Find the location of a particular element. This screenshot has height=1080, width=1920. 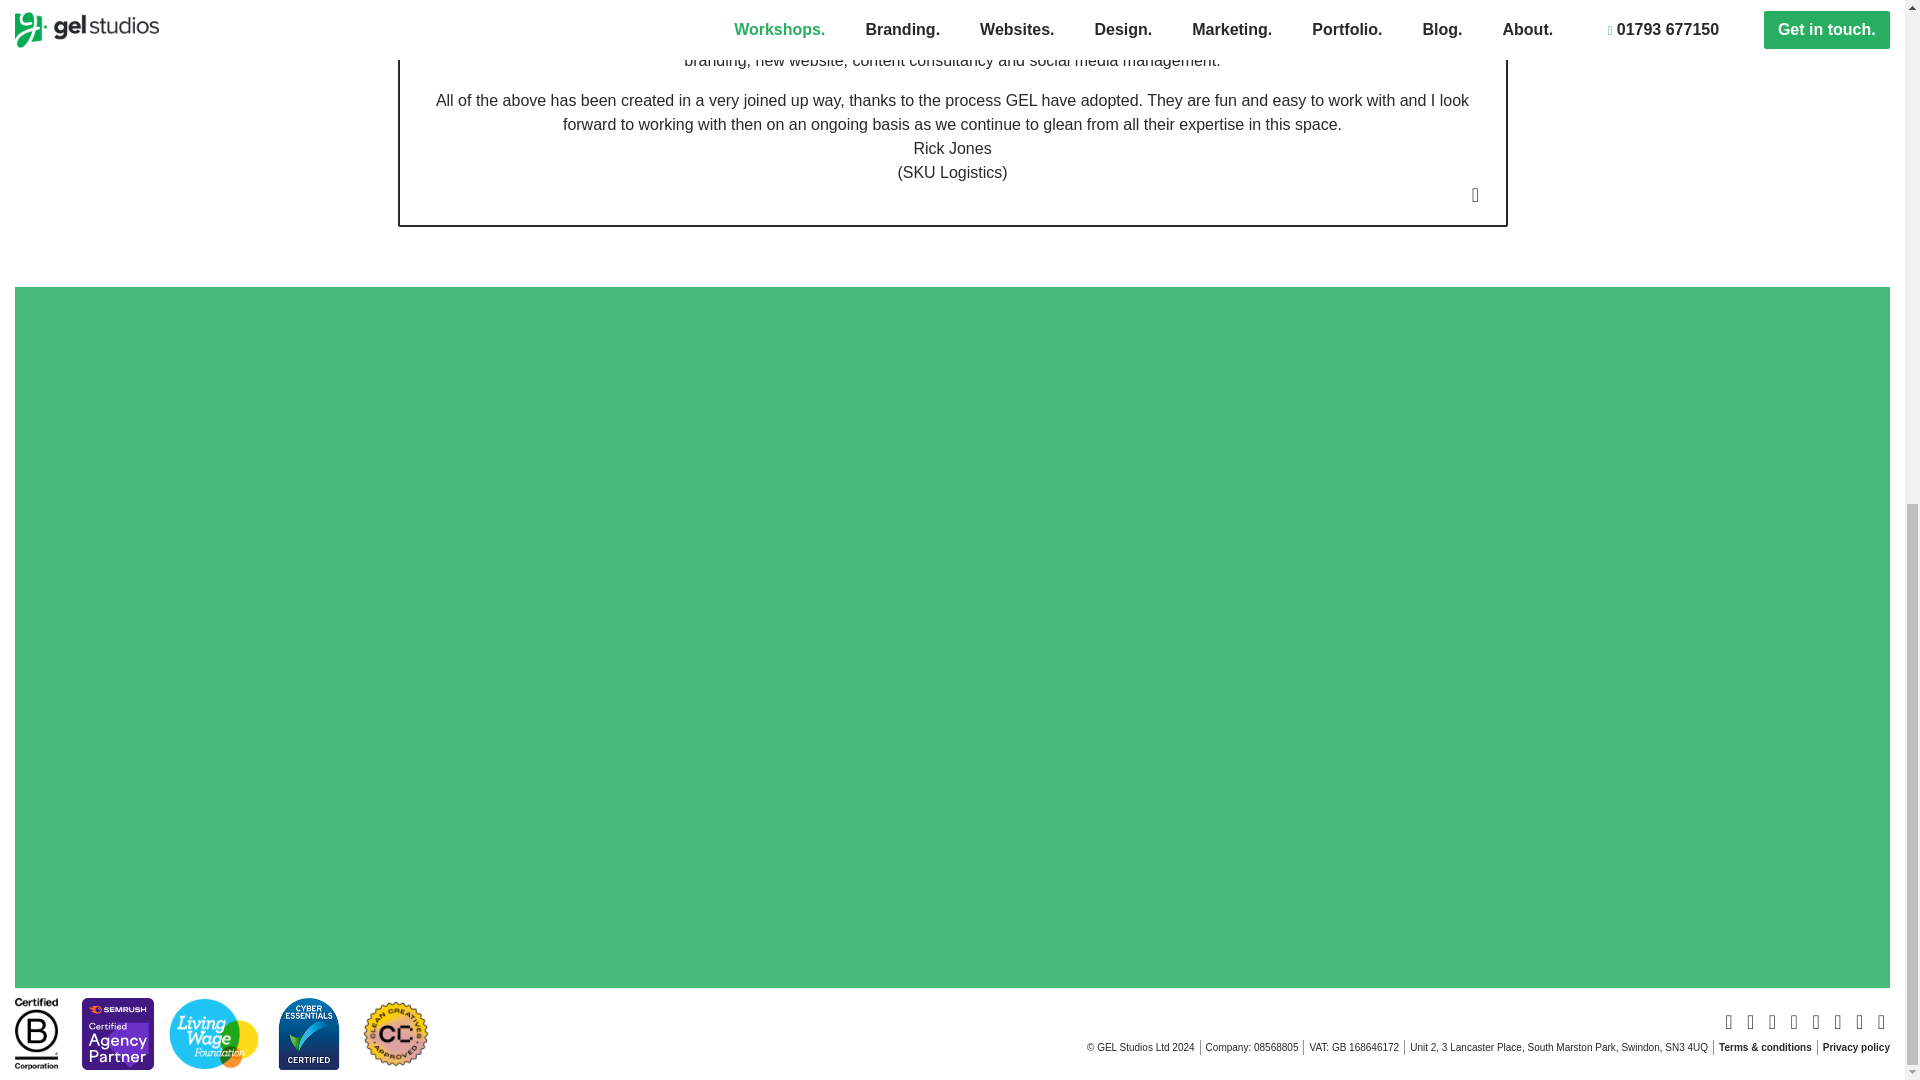

View GEL Studios Cyber Essentials Certification is located at coordinates (308, 1032).